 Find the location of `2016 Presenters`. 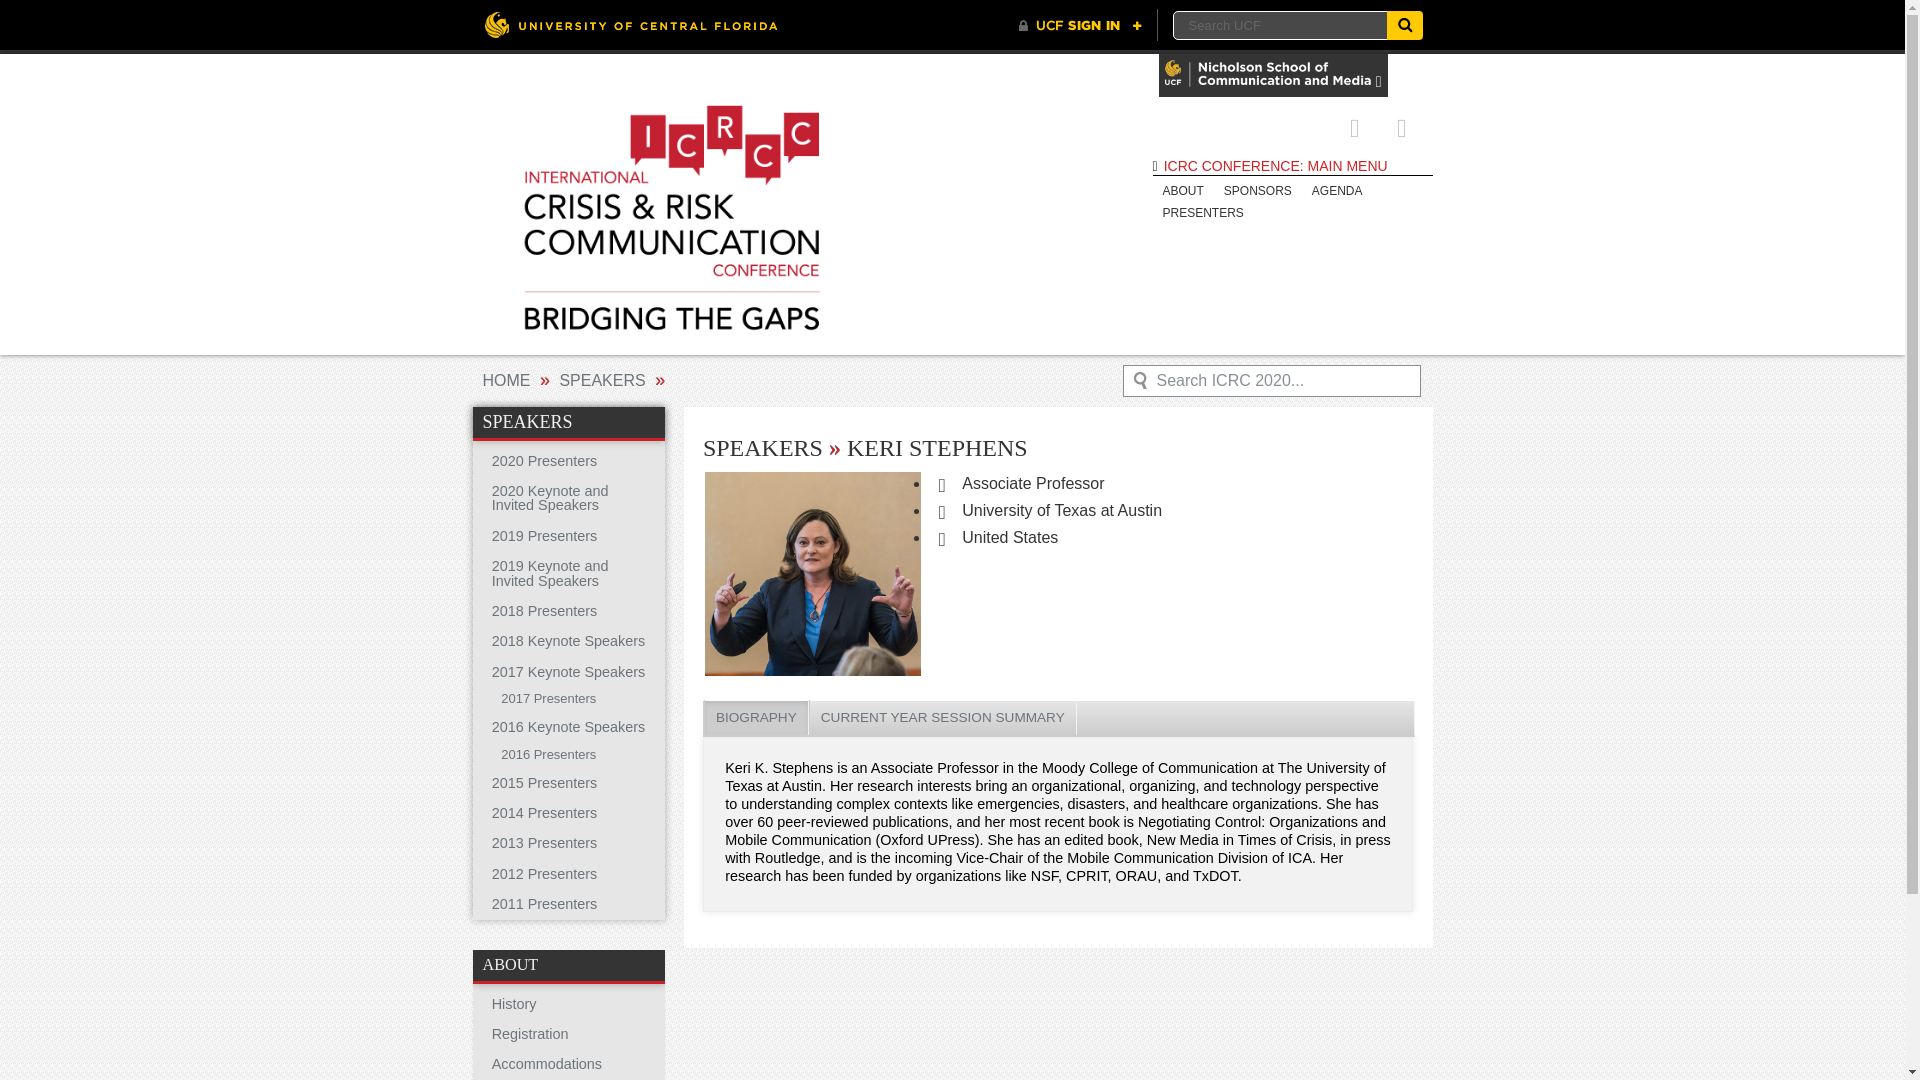

2016 Presenters is located at coordinates (568, 755).